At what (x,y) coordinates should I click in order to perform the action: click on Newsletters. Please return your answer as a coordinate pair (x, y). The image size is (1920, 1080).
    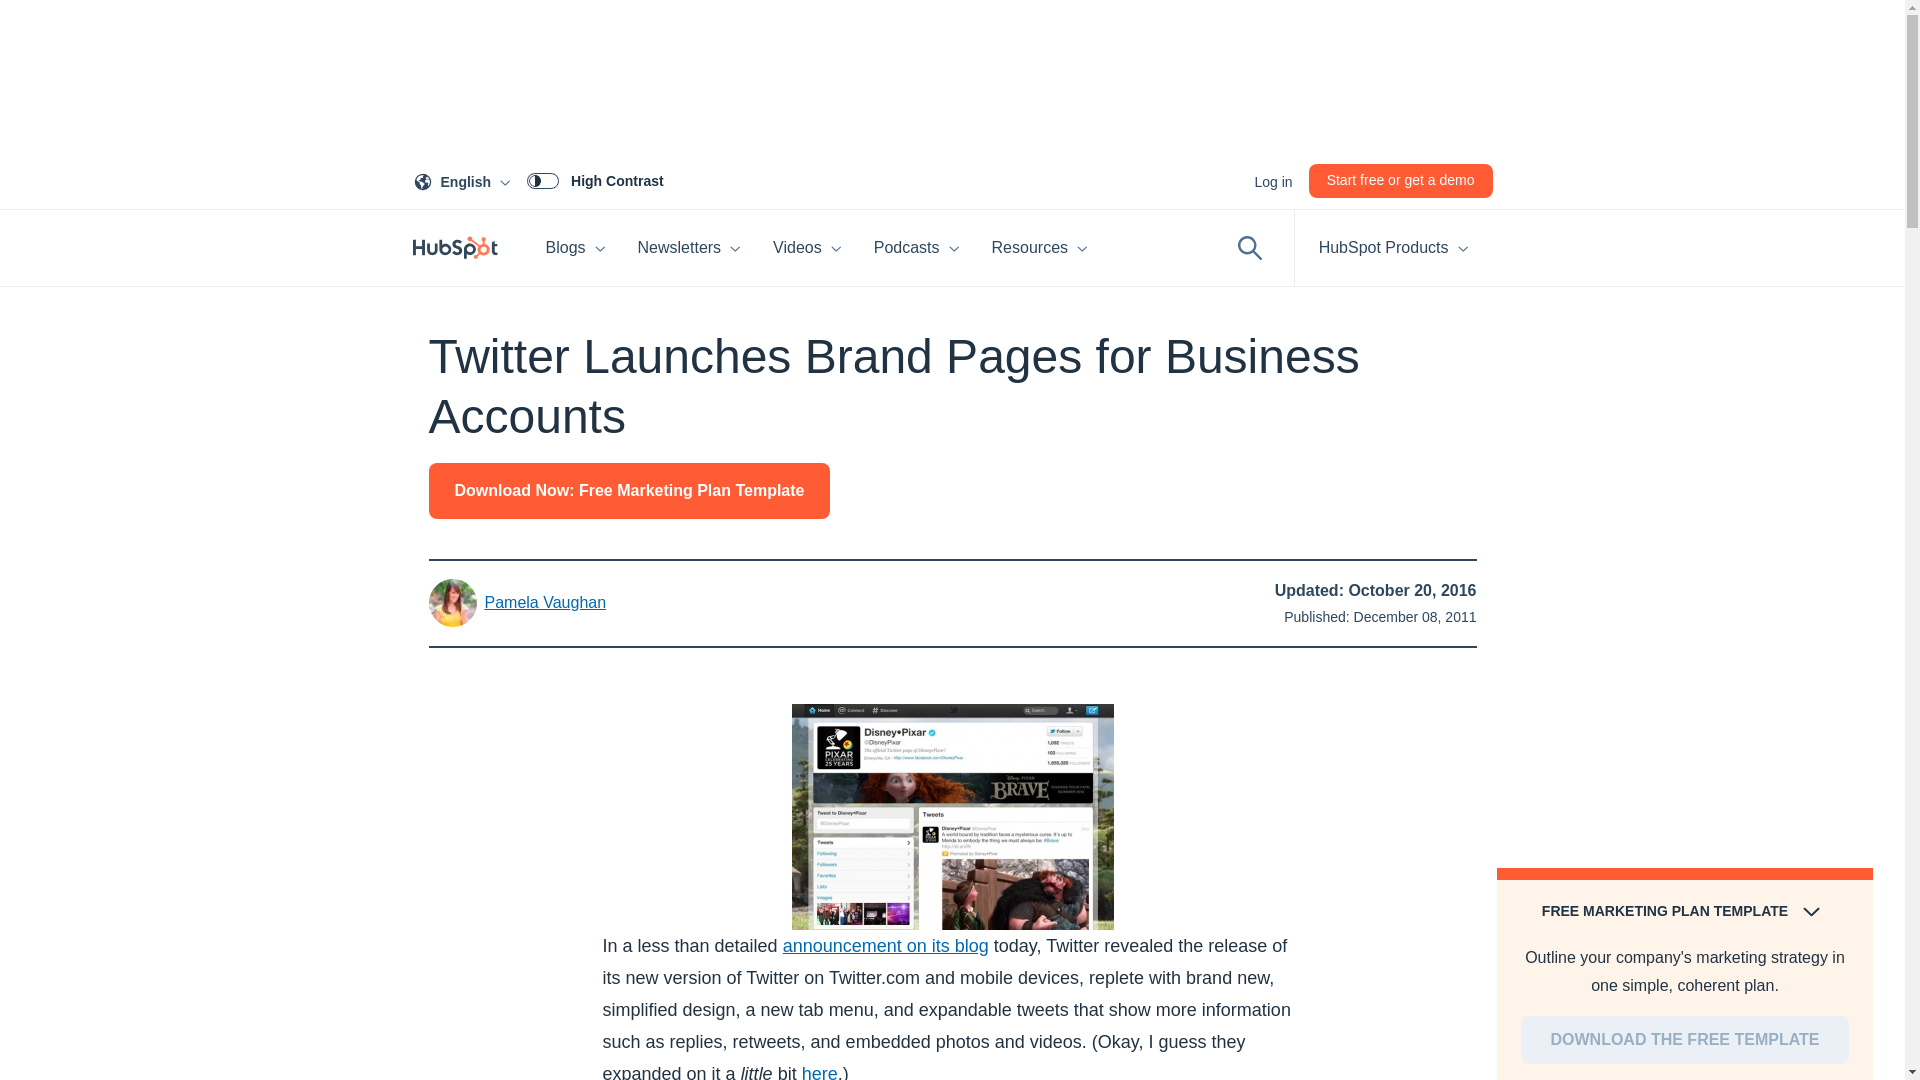
    Looking at the image, I should click on (886, 946).